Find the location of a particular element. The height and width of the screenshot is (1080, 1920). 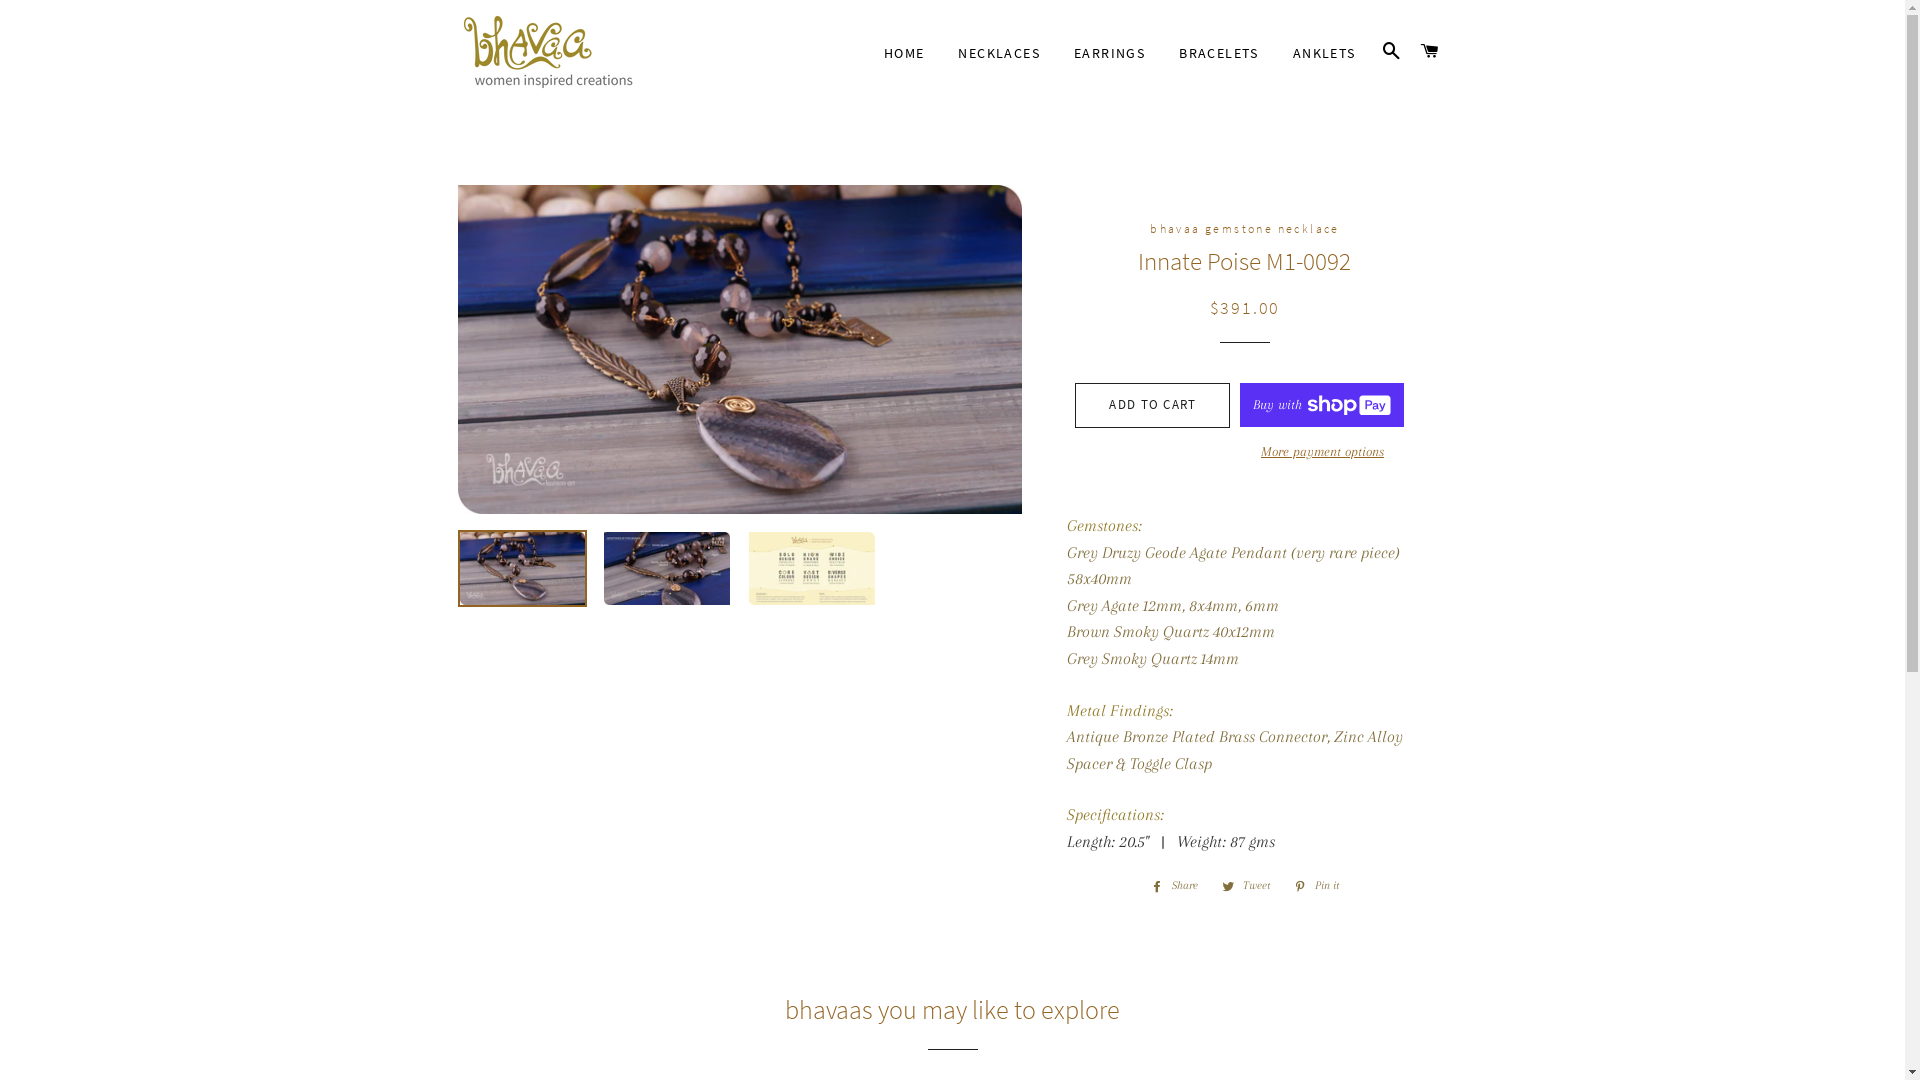

BAG is located at coordinates (1430, 52).